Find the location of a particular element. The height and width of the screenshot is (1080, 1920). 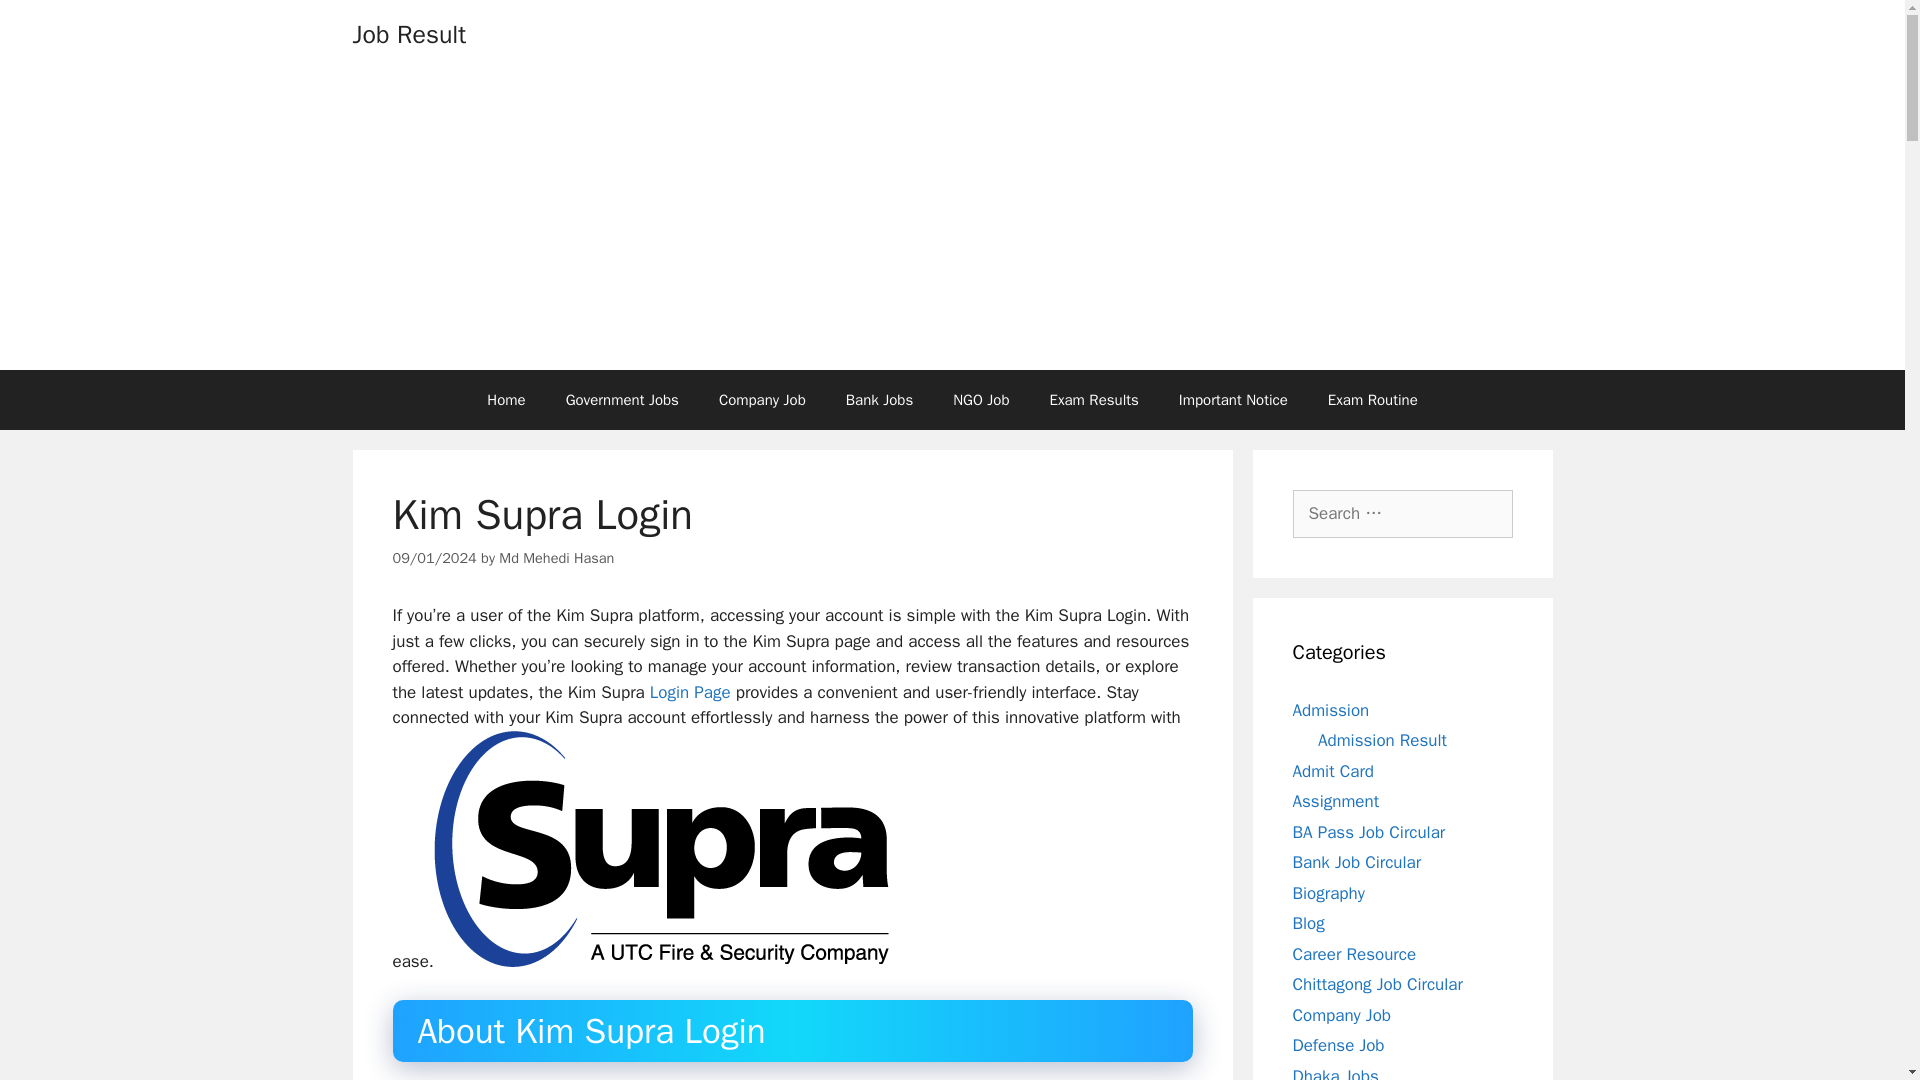

Admit Card is located at coordinates (1332, 770).